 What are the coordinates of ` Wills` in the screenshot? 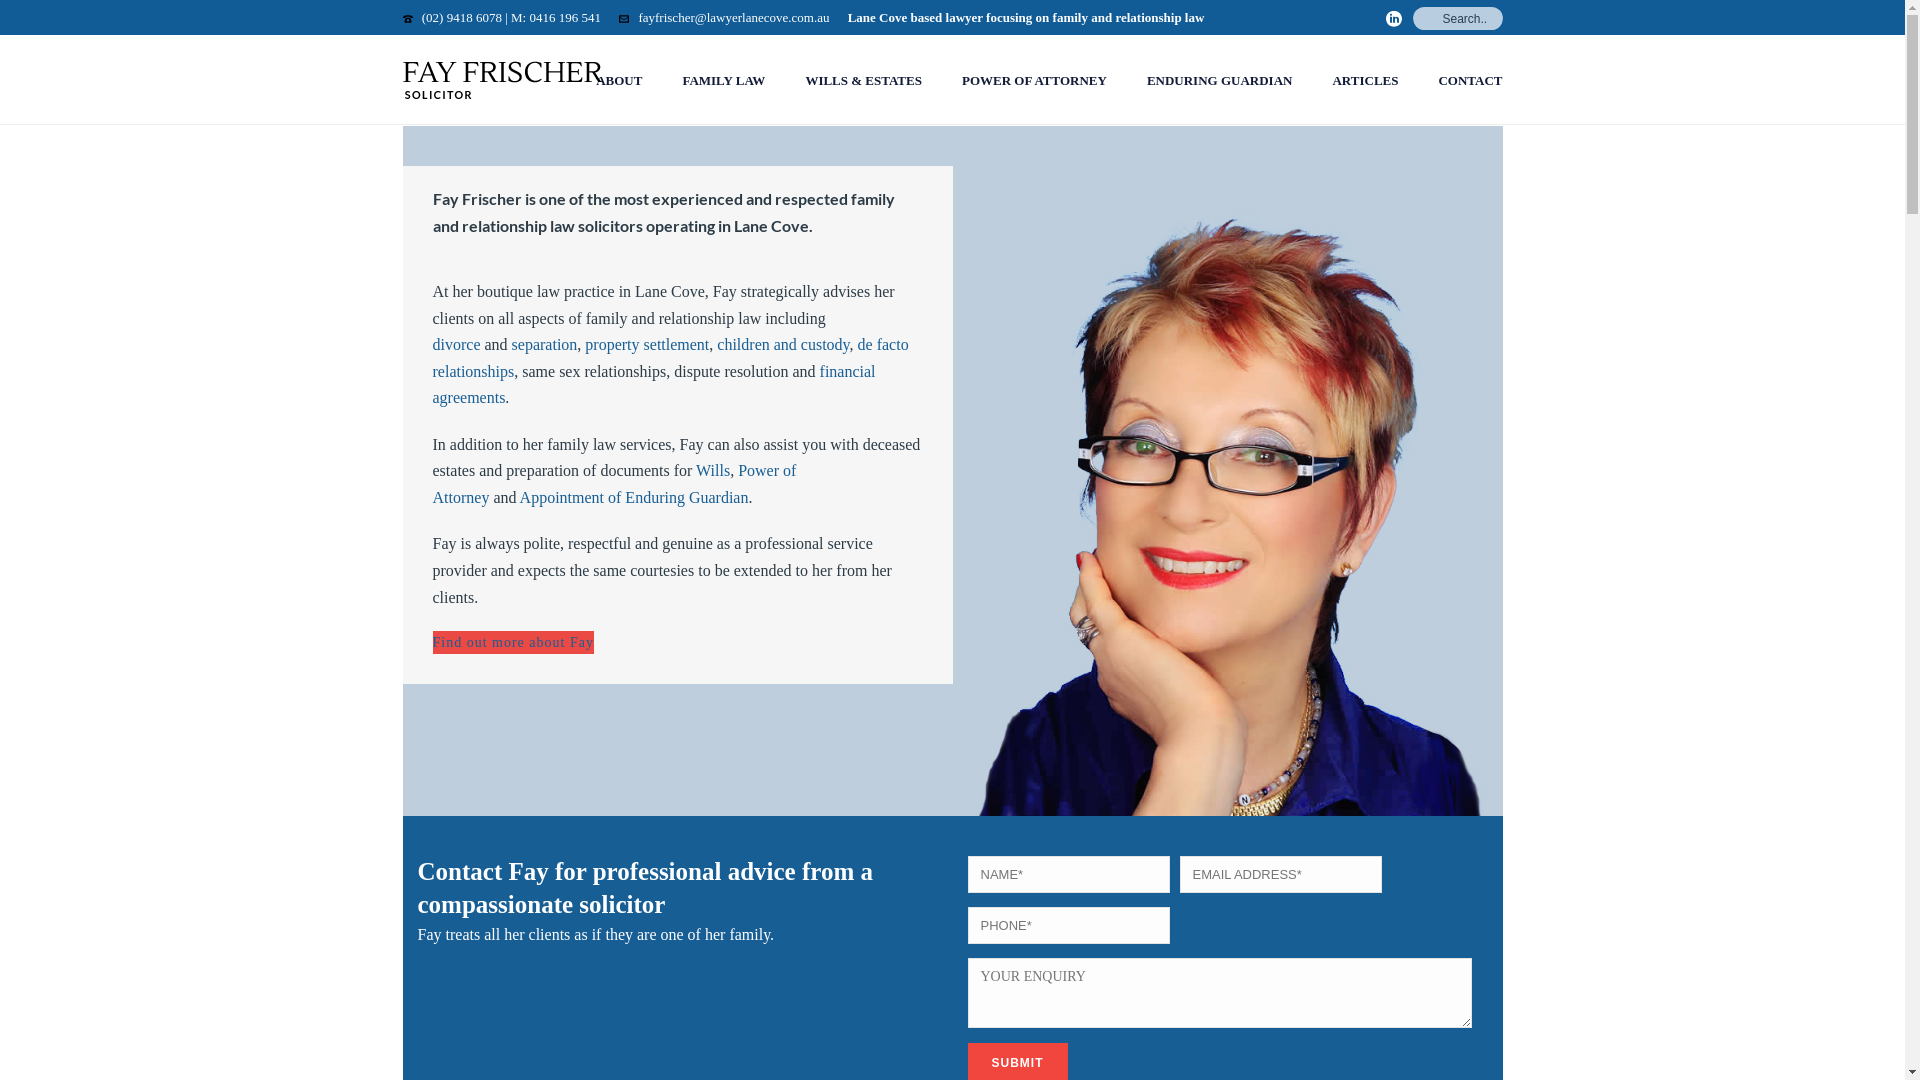 It's located at (711, 470).